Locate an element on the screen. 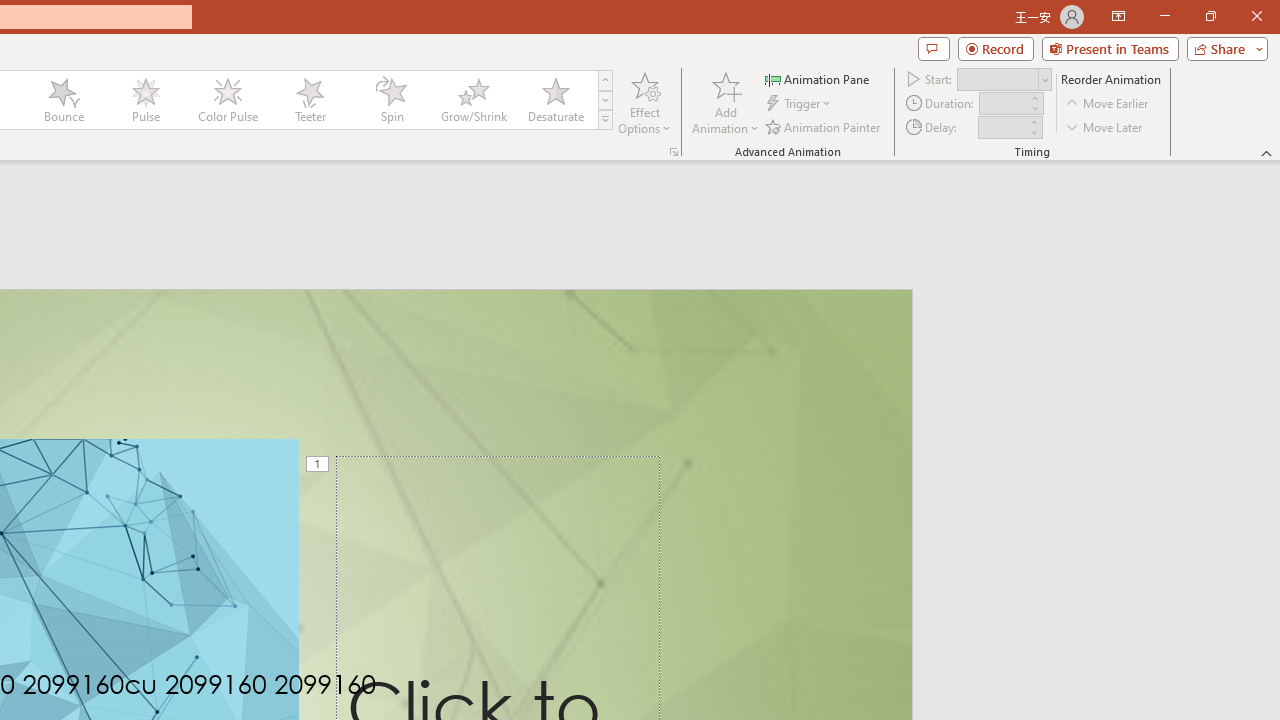 This screenshot has width=1280, height=720. Animation Duration is located at coordinates (1003, 104).